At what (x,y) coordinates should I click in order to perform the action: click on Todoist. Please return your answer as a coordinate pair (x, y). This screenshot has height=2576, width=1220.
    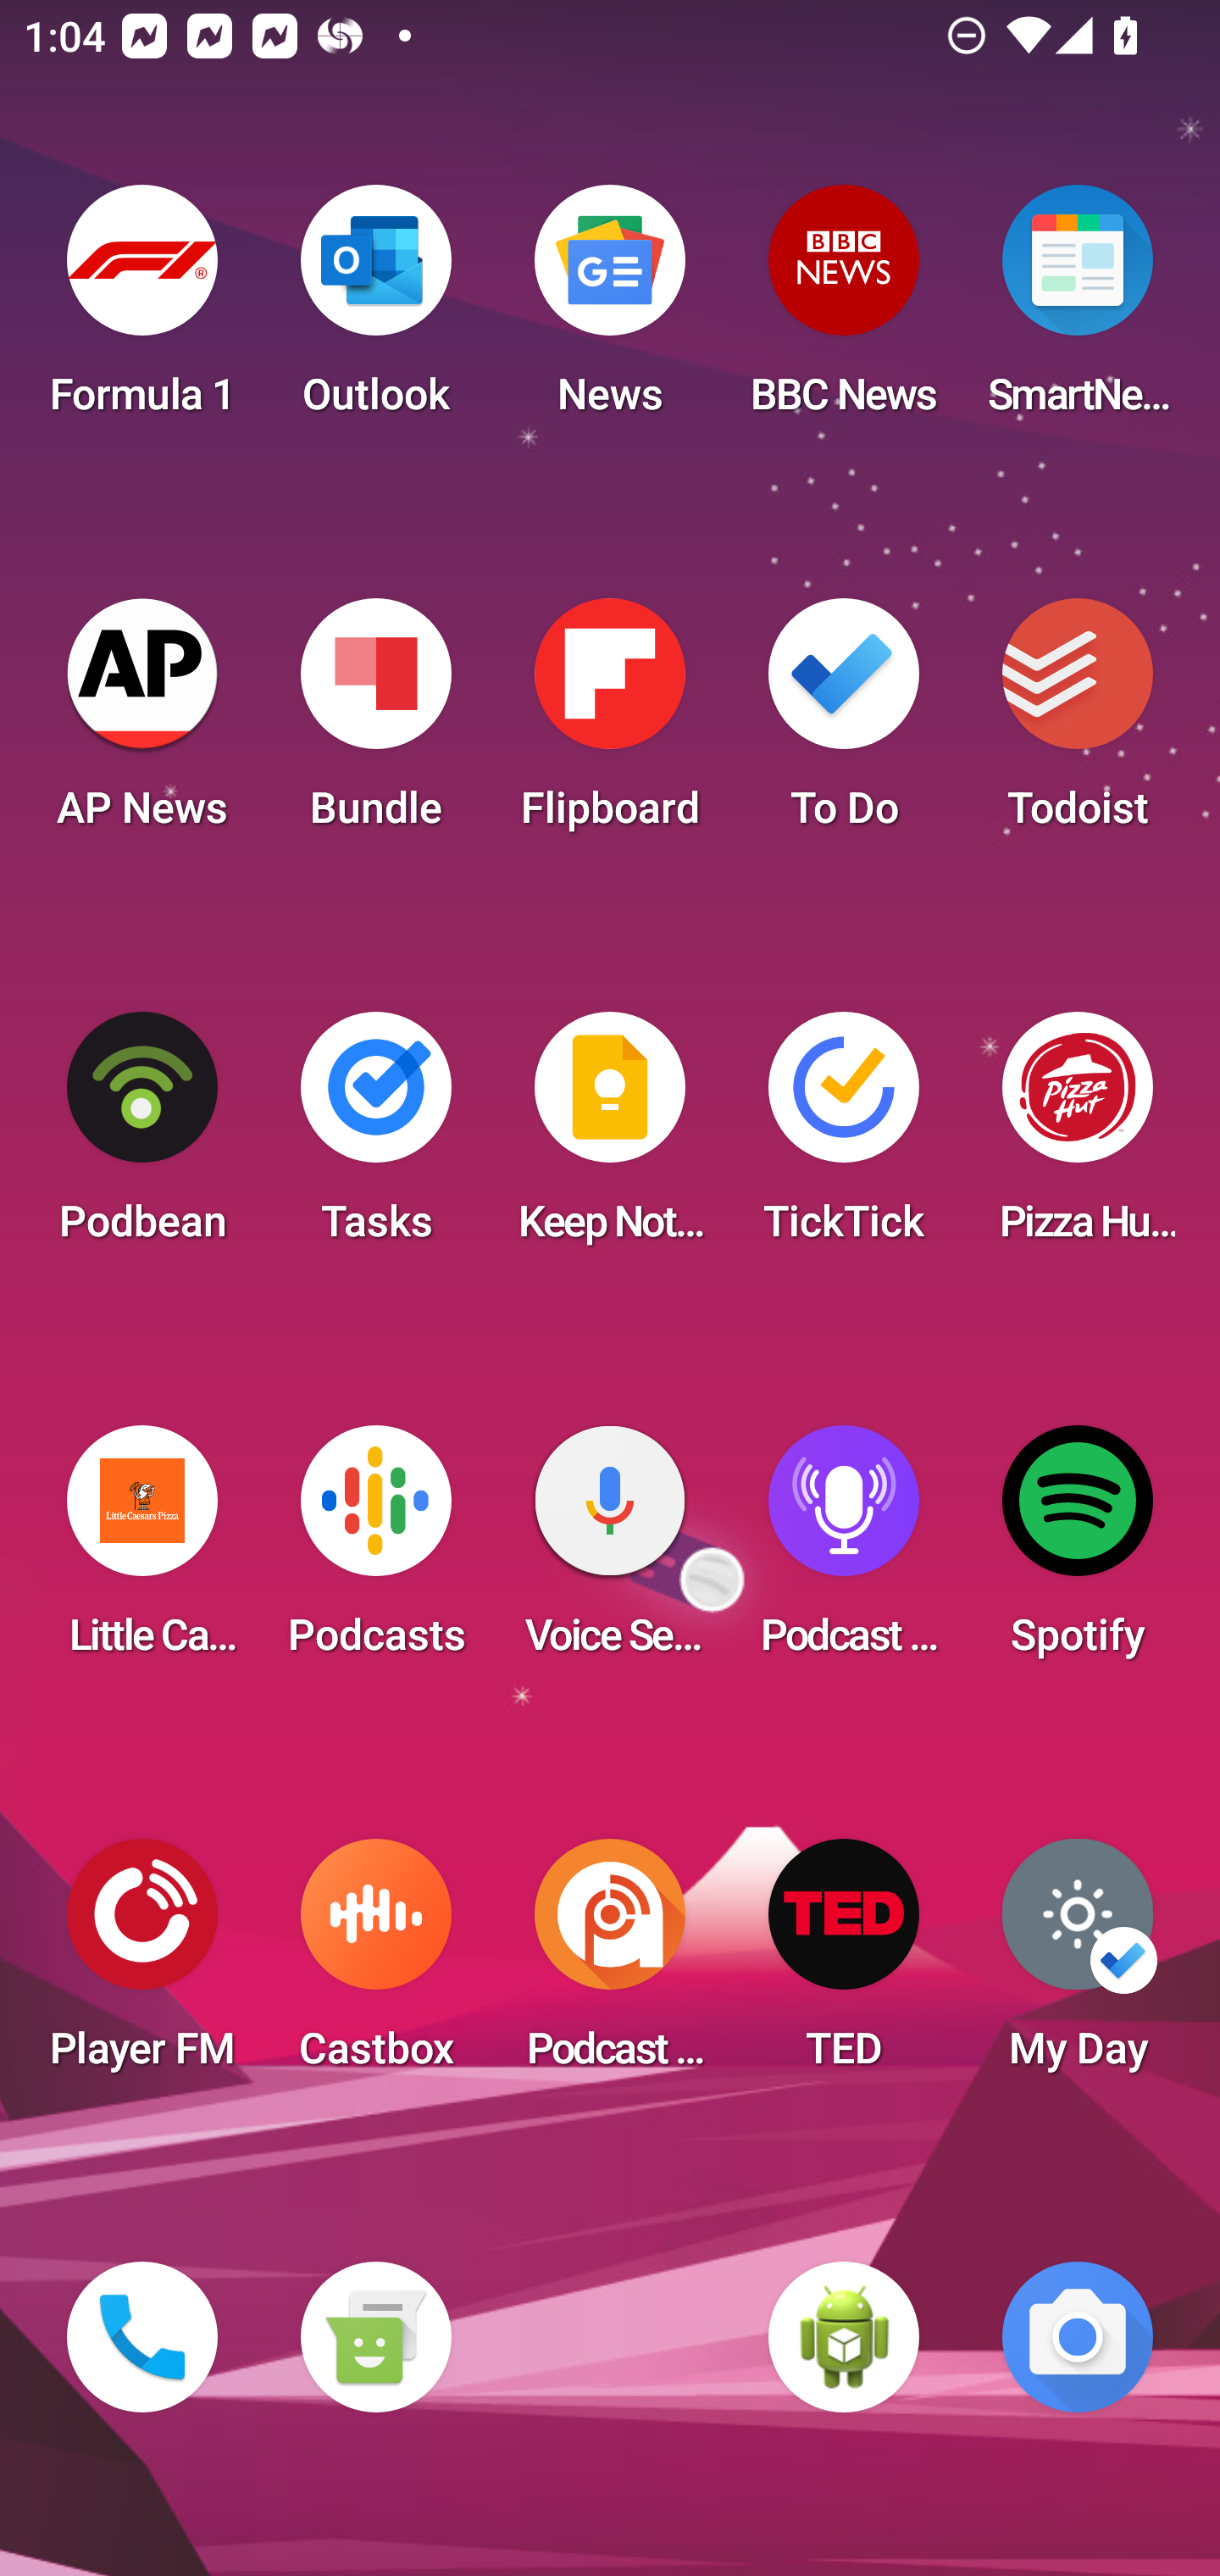
    Looking at the image, I should click on (1078, 724).